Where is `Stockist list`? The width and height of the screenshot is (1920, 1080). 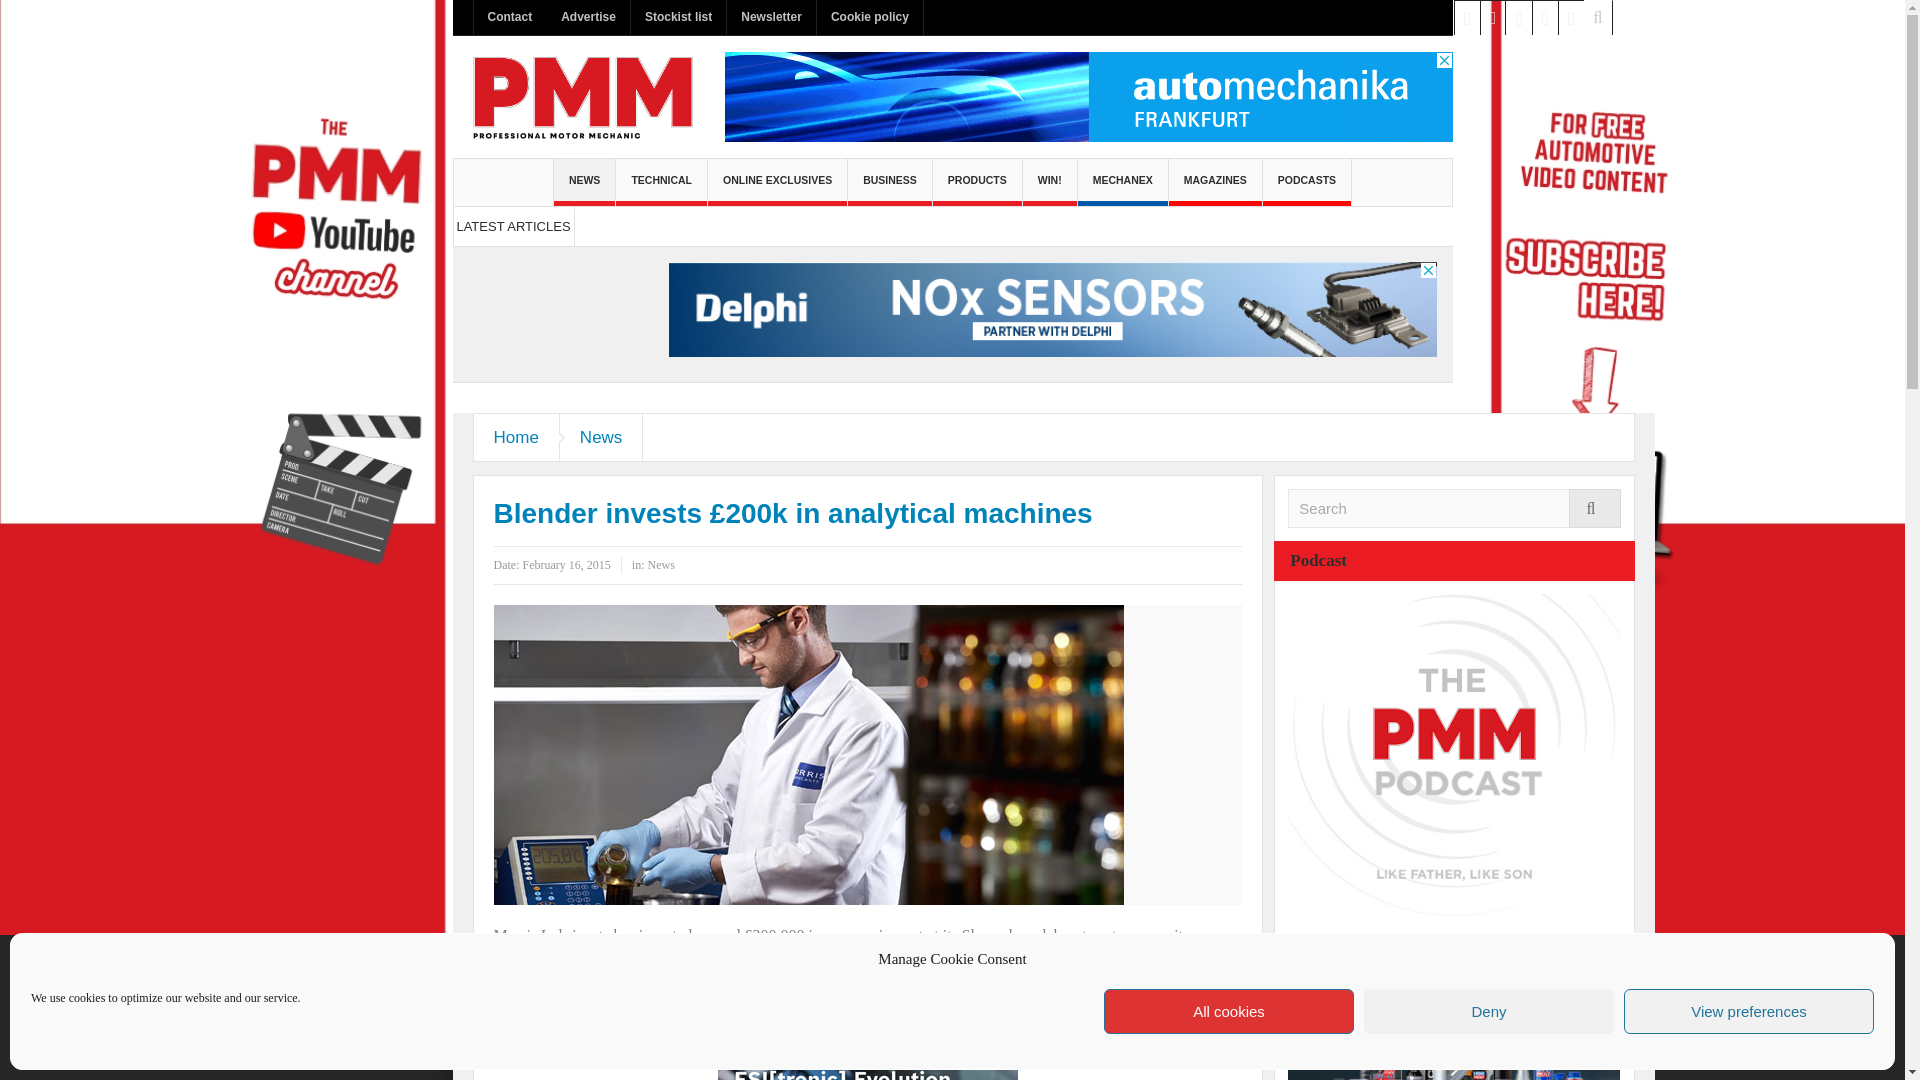
Stockist list is located at coordinates (678, 17).